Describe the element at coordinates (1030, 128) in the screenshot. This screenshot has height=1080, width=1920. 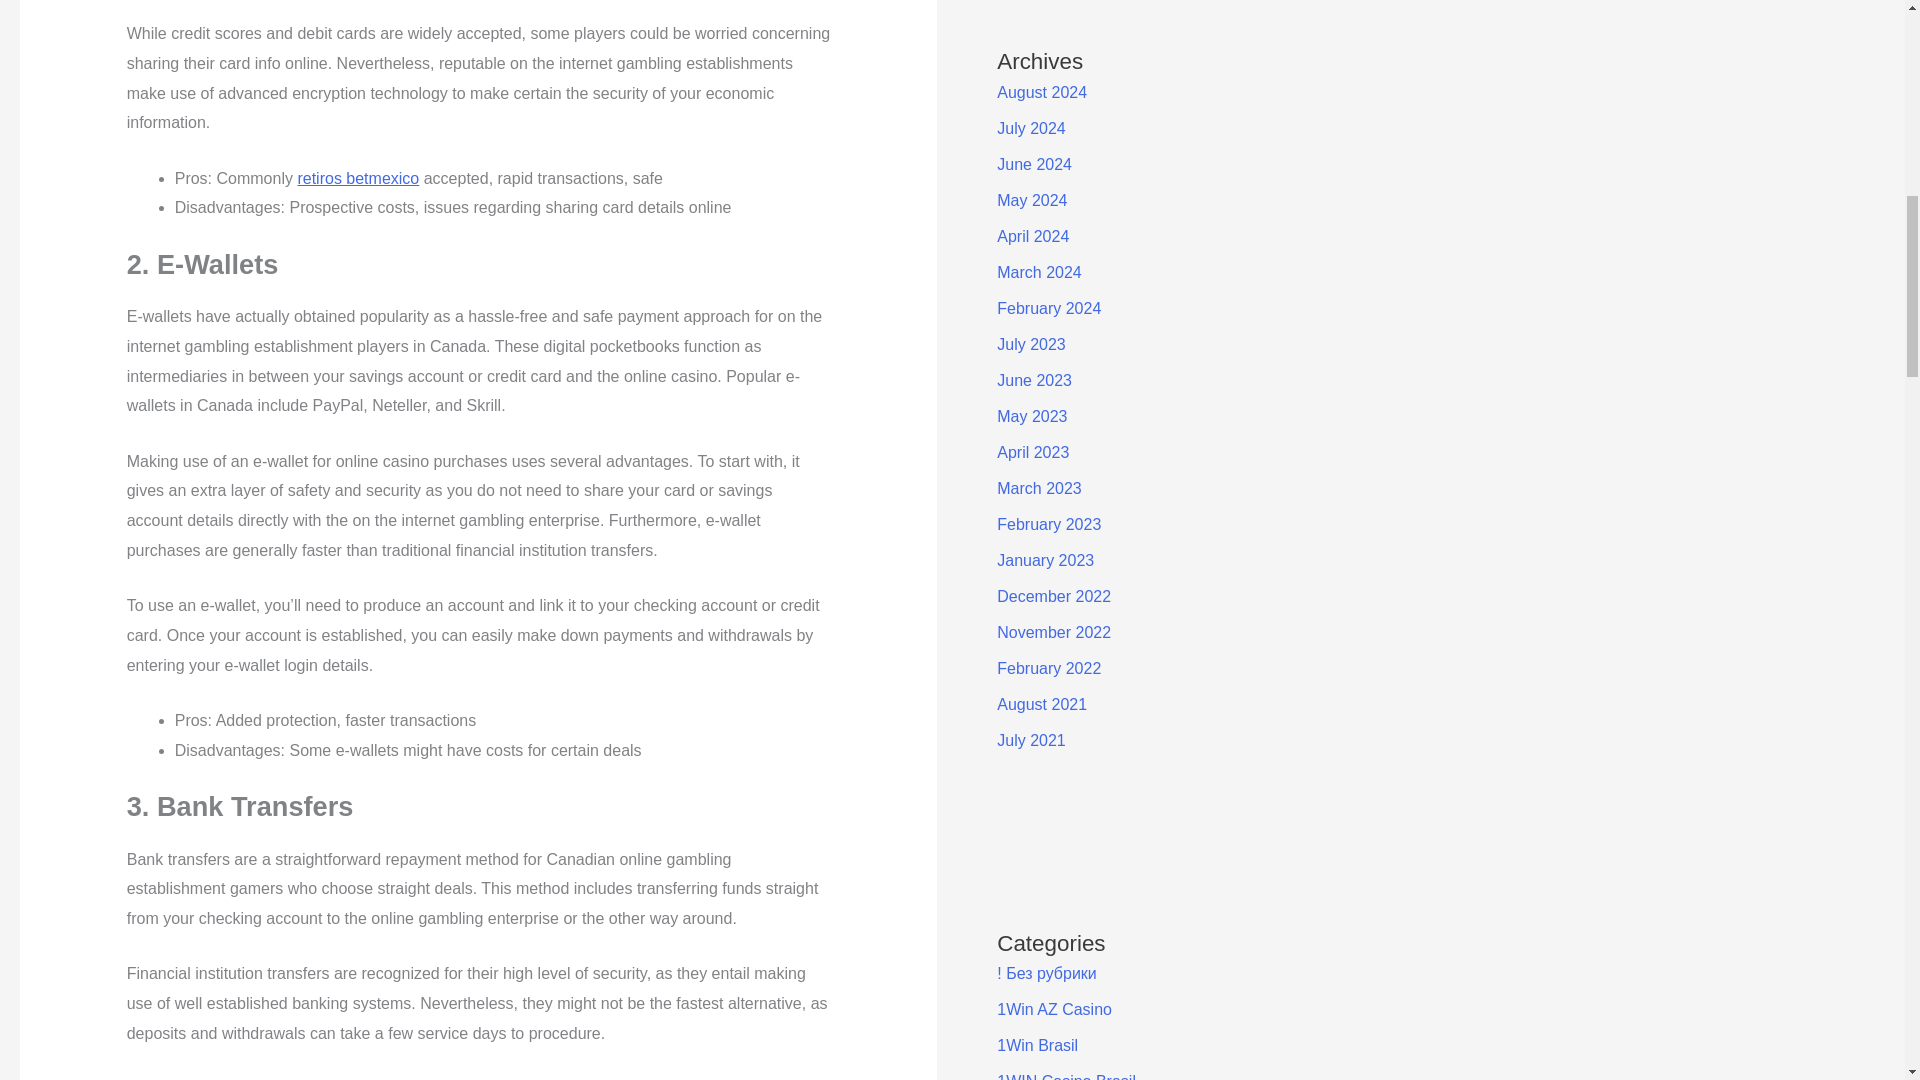
I see `July 2024` at that location.